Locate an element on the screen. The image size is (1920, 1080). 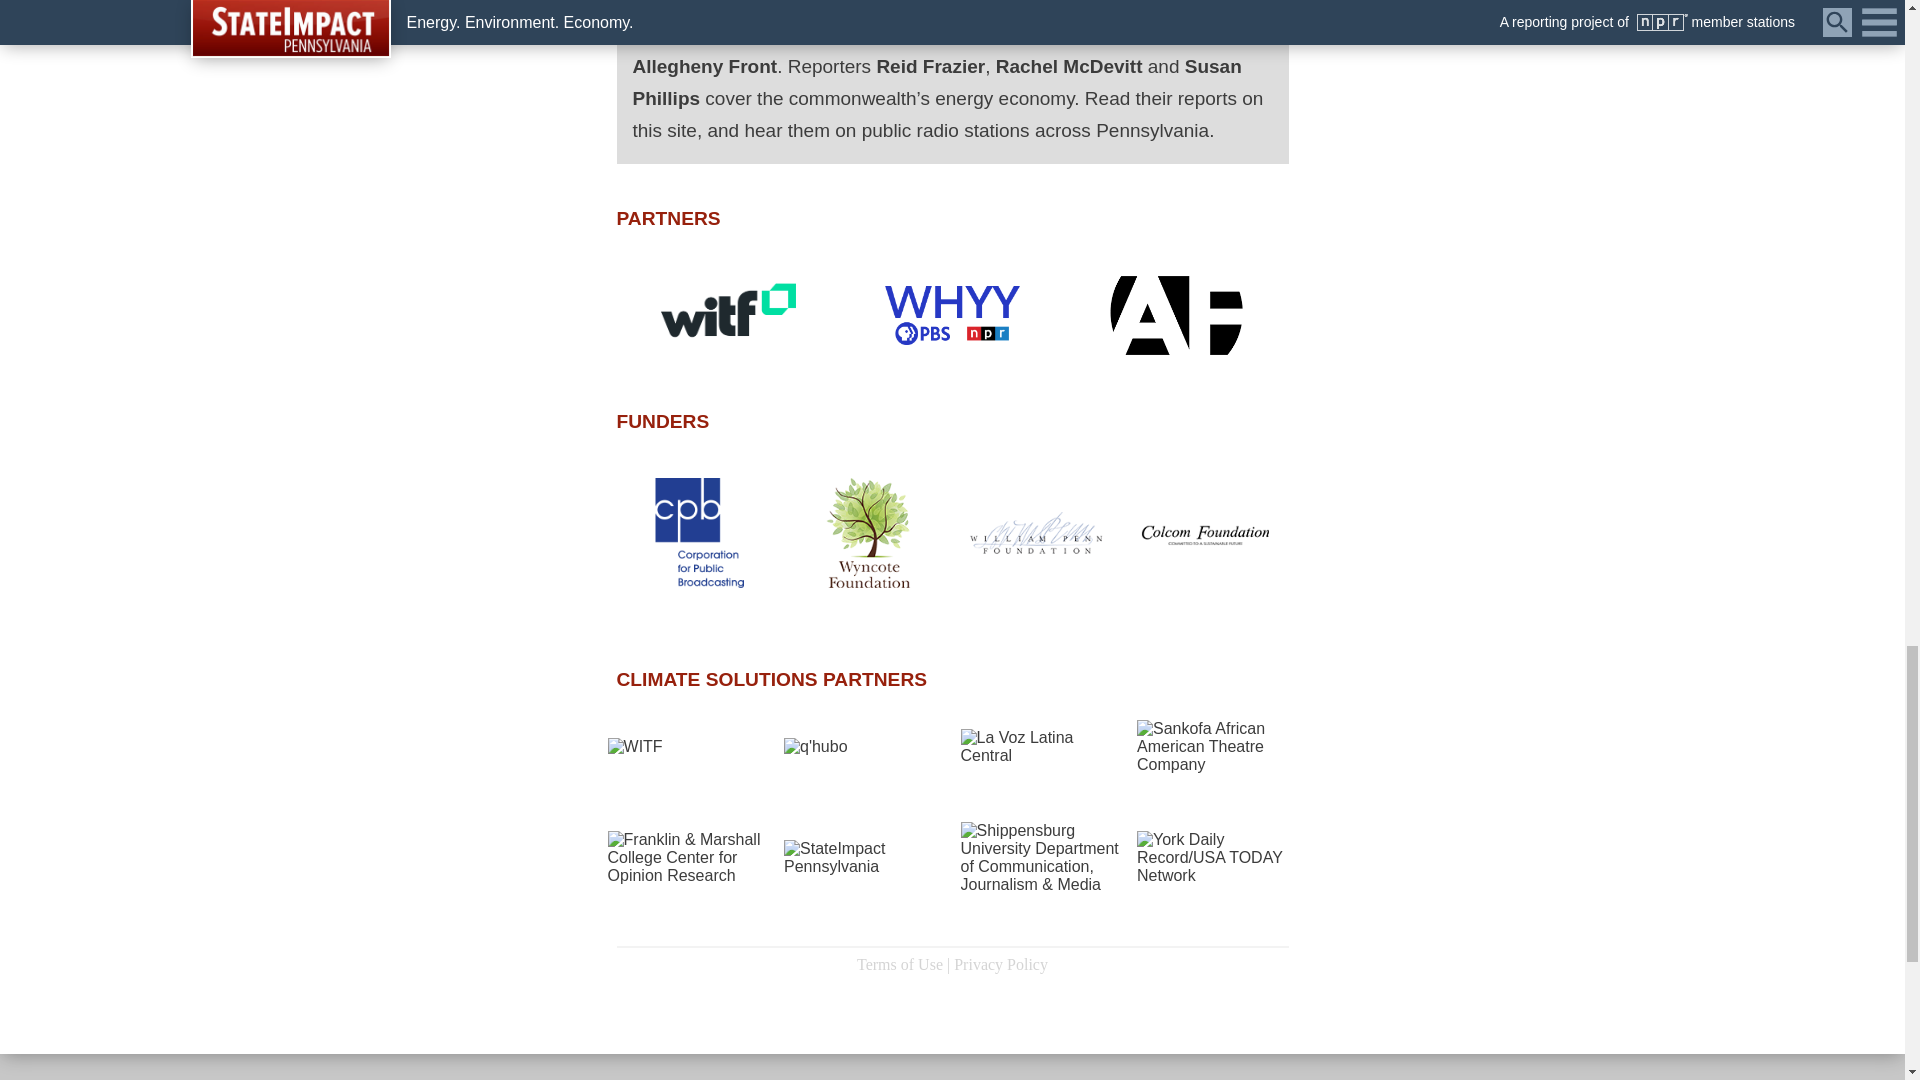
Corporation for Public Broadcasting is located at coordinates (700, 532).